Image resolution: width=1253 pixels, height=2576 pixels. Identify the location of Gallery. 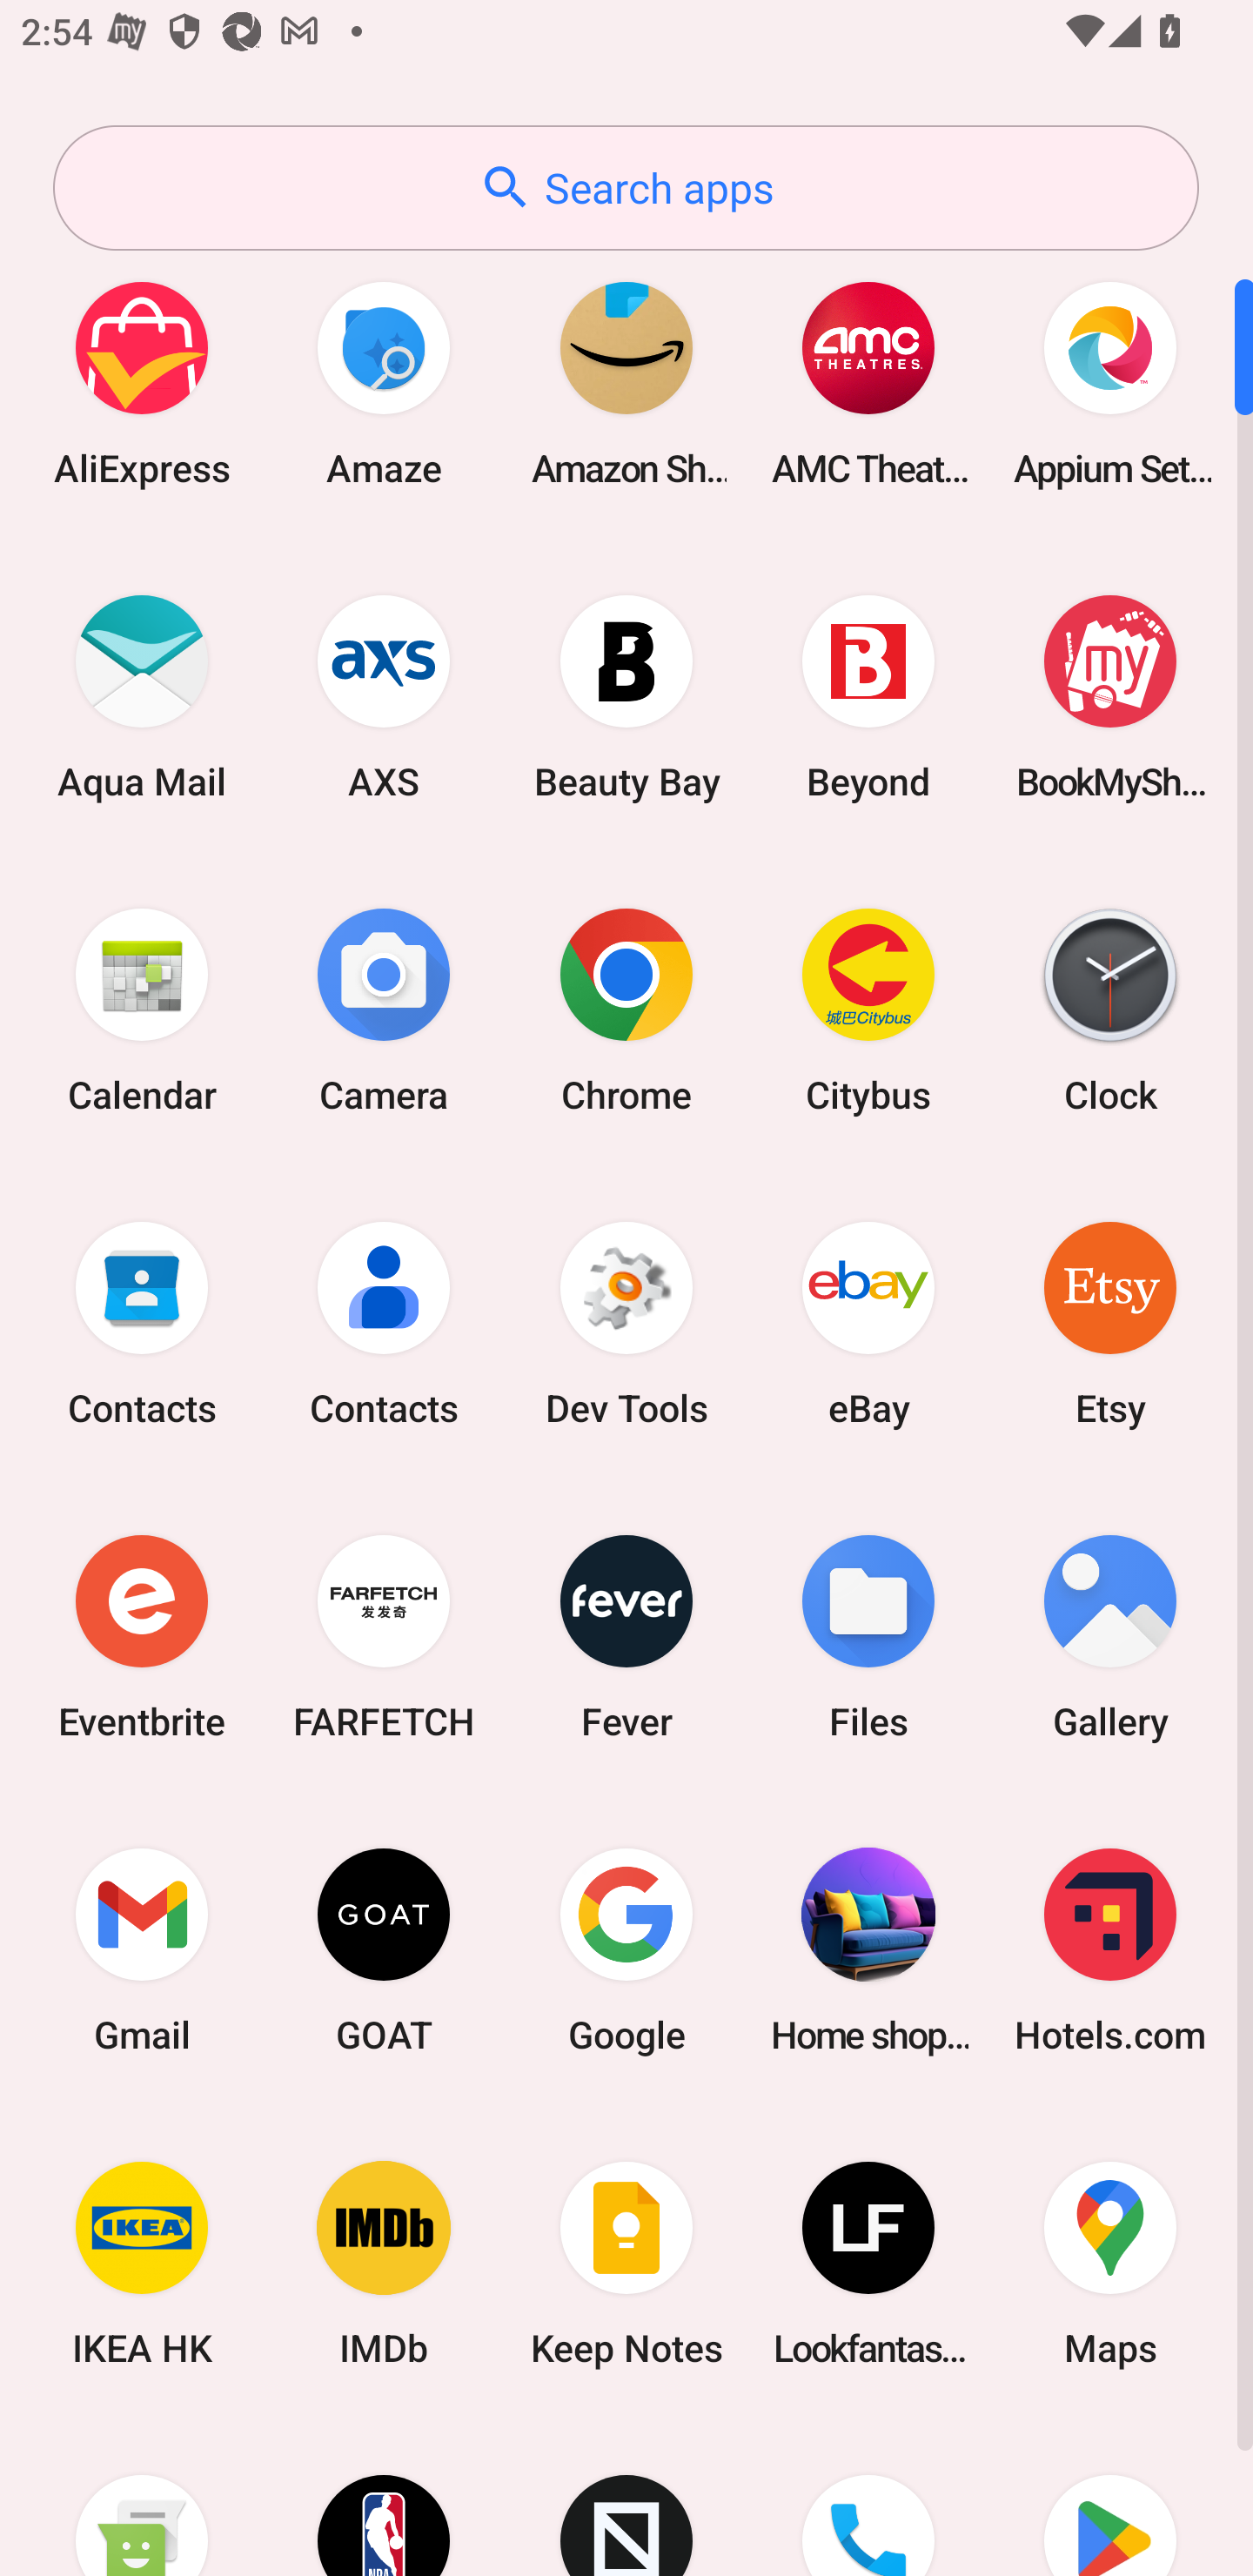
(1110, 1636).